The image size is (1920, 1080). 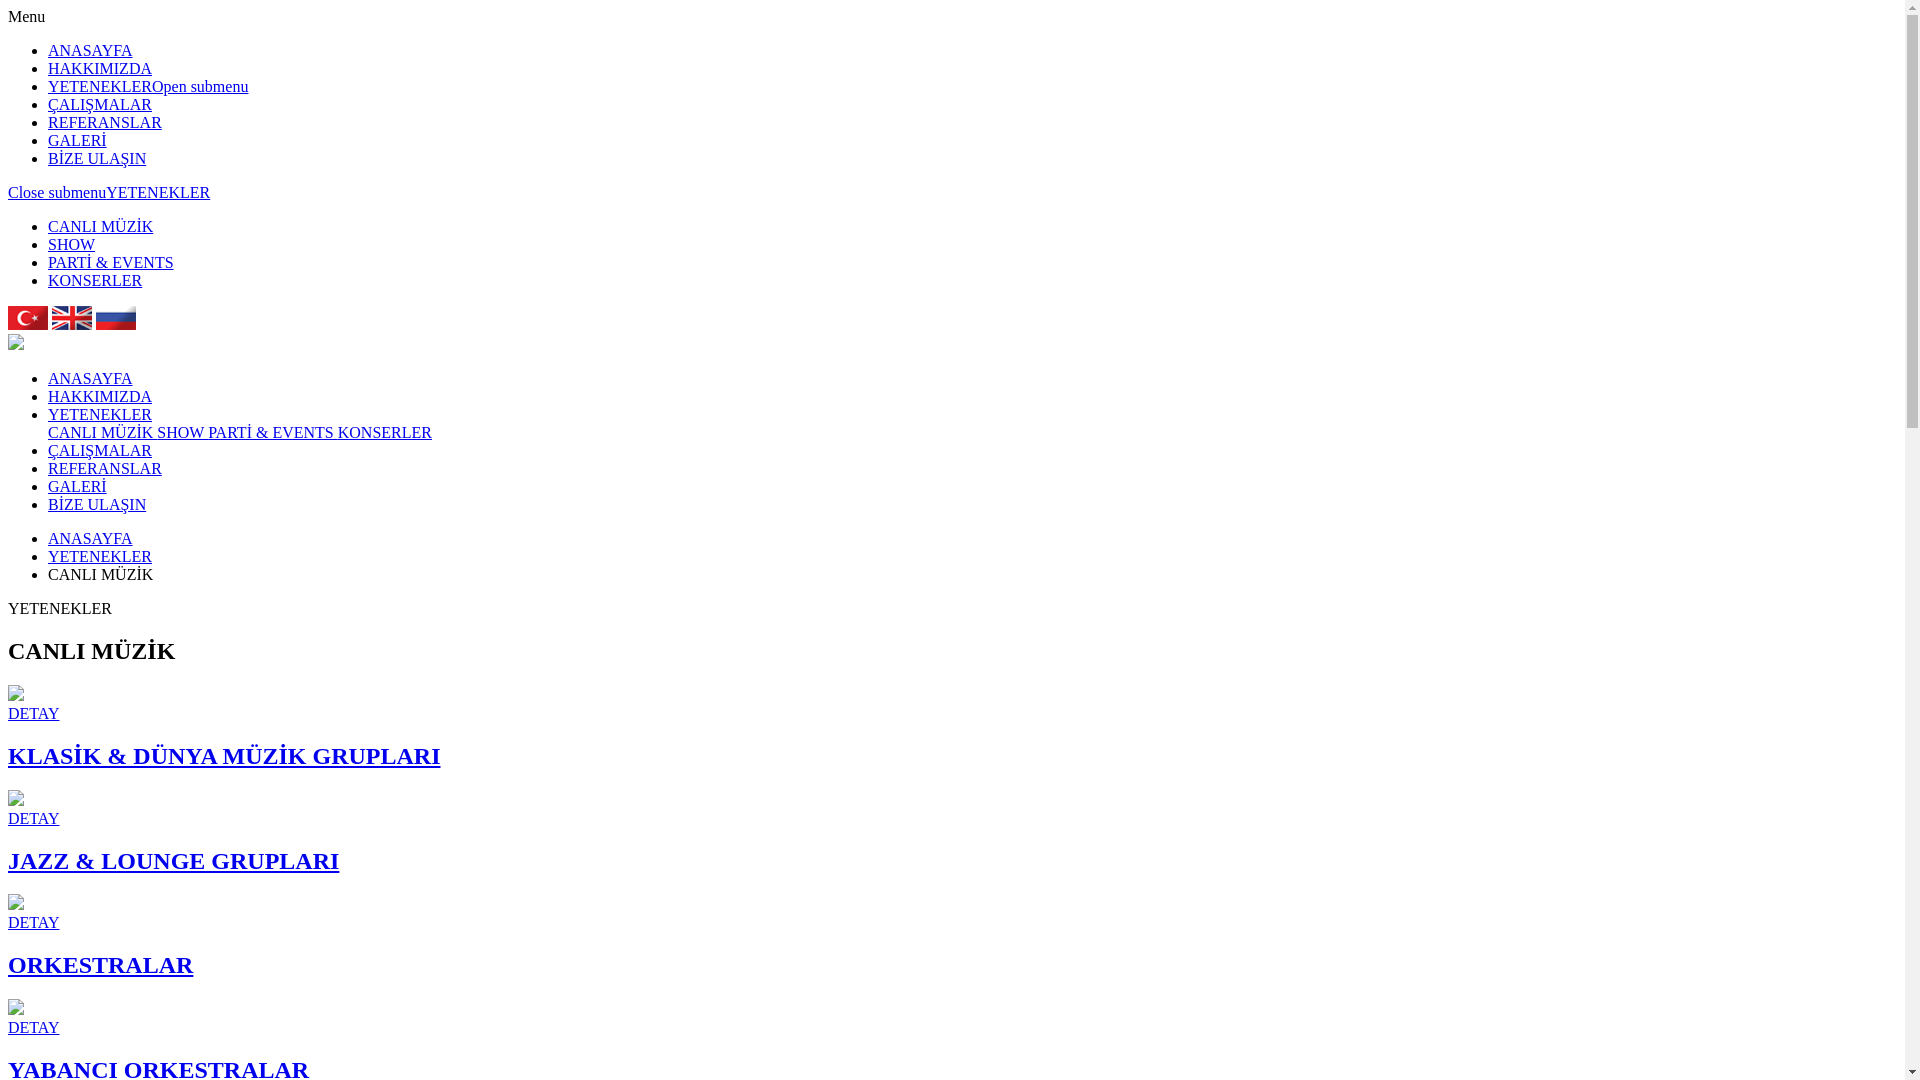 What do you see at coordinates (385, 432) in the screenshot?
I see `KONSERLER` at bounding box center [385, 432].